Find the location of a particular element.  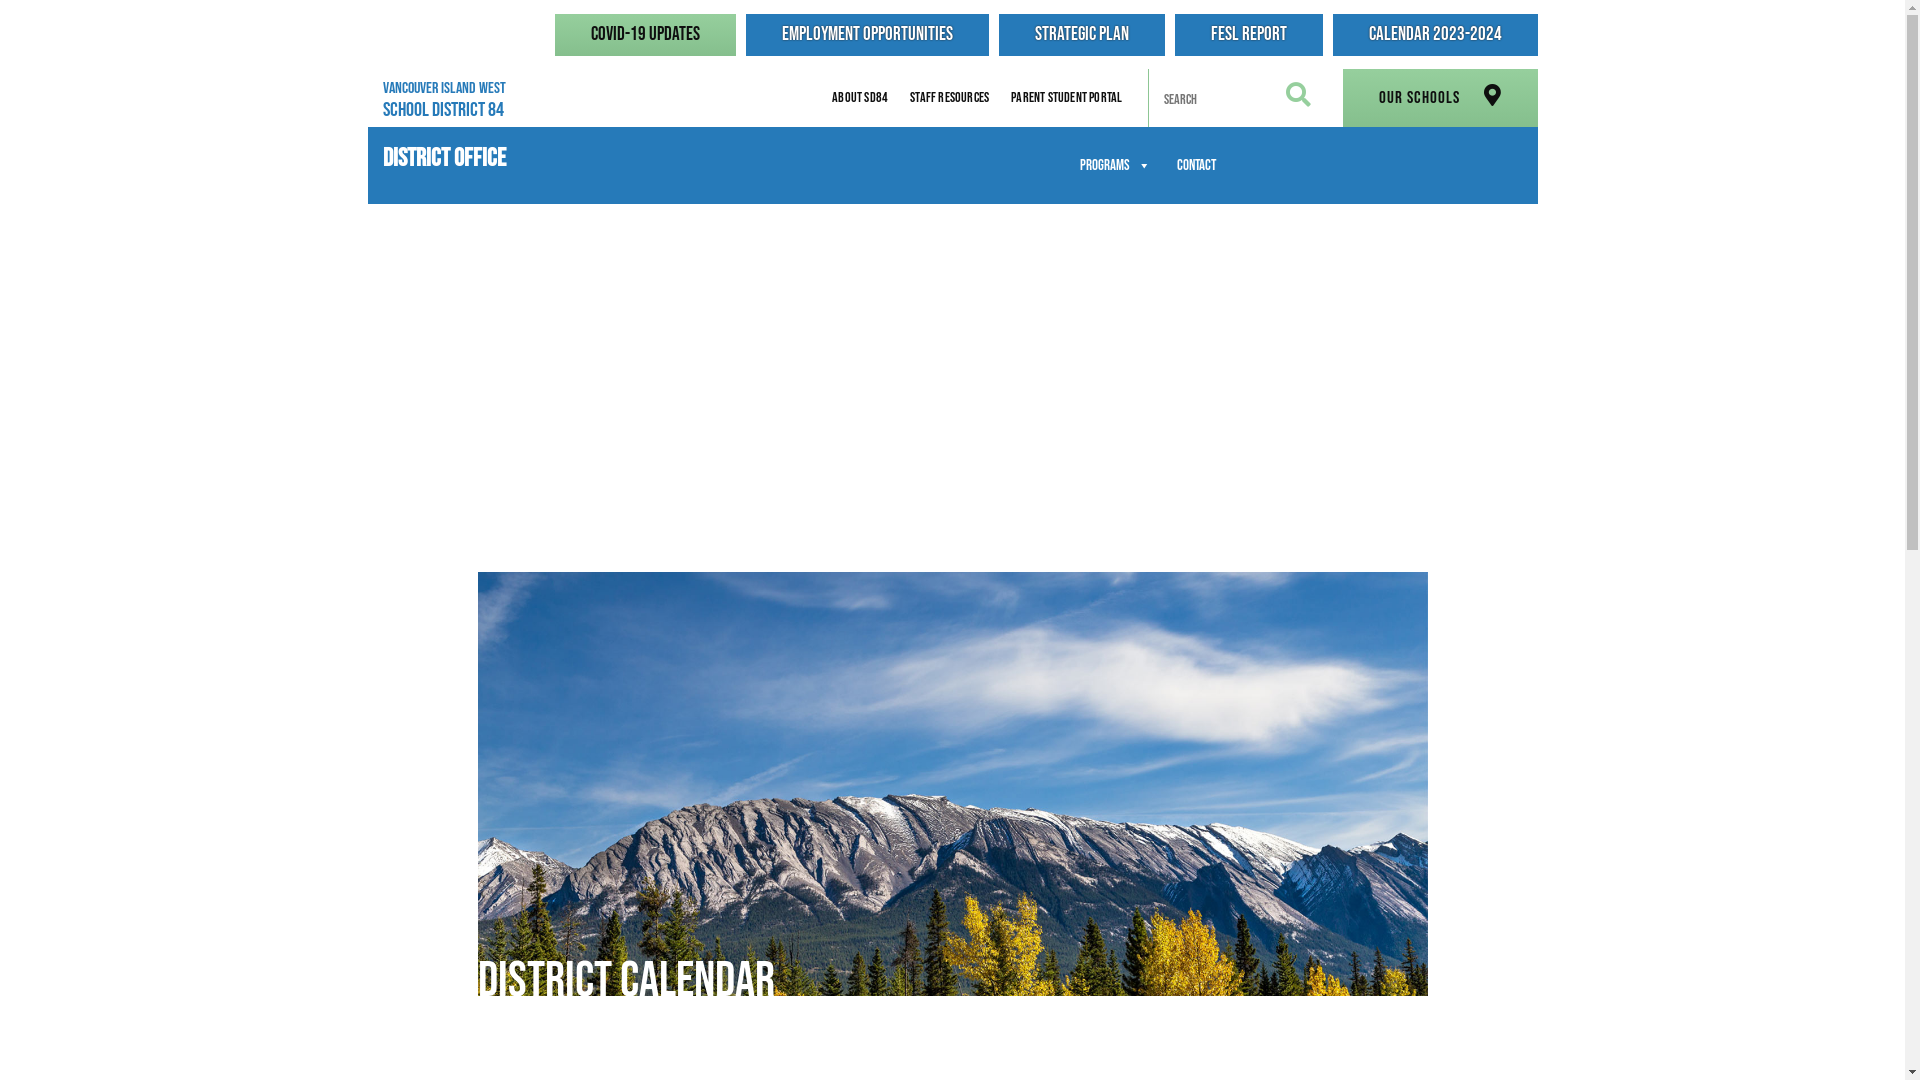

SEARCH is located at coordinates (1298, 101).